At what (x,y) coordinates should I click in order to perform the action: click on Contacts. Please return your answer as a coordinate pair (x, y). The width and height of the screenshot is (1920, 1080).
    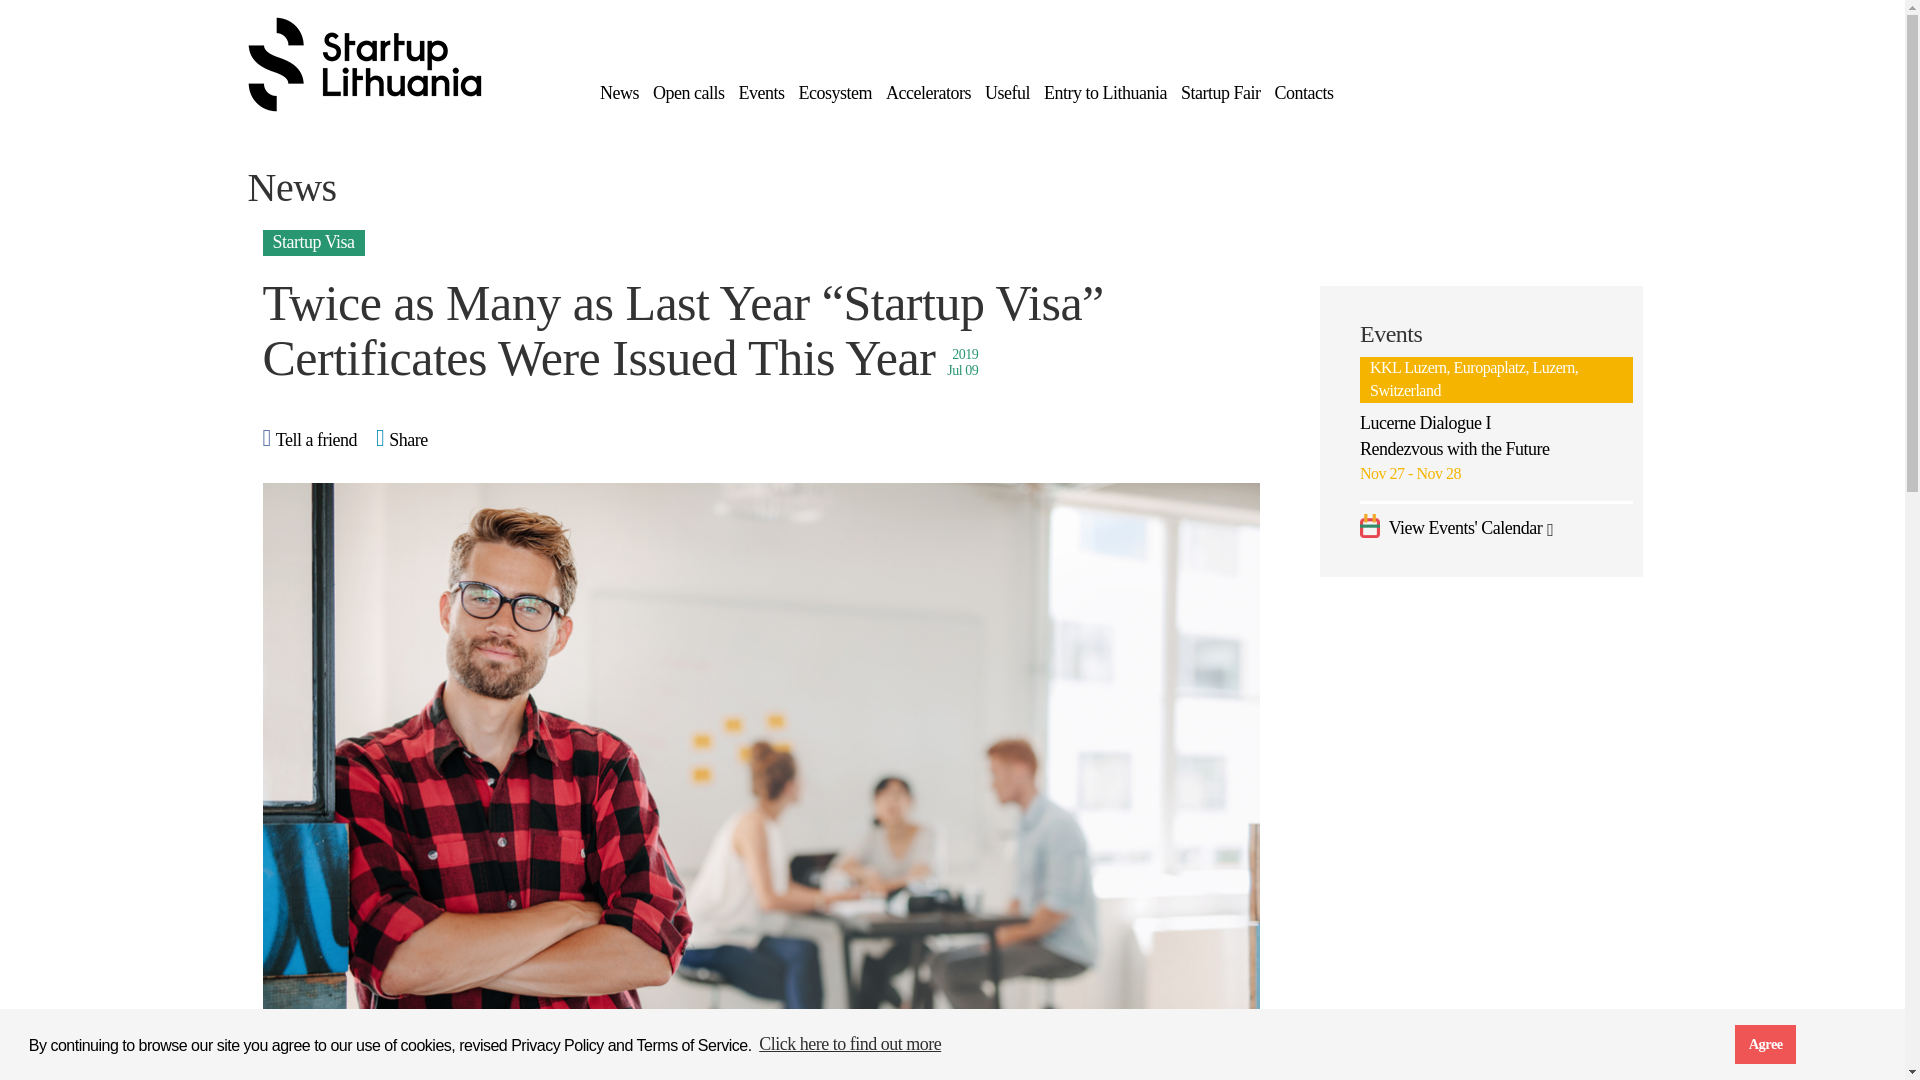
    Looking at the image, I should click on (1303, 92).